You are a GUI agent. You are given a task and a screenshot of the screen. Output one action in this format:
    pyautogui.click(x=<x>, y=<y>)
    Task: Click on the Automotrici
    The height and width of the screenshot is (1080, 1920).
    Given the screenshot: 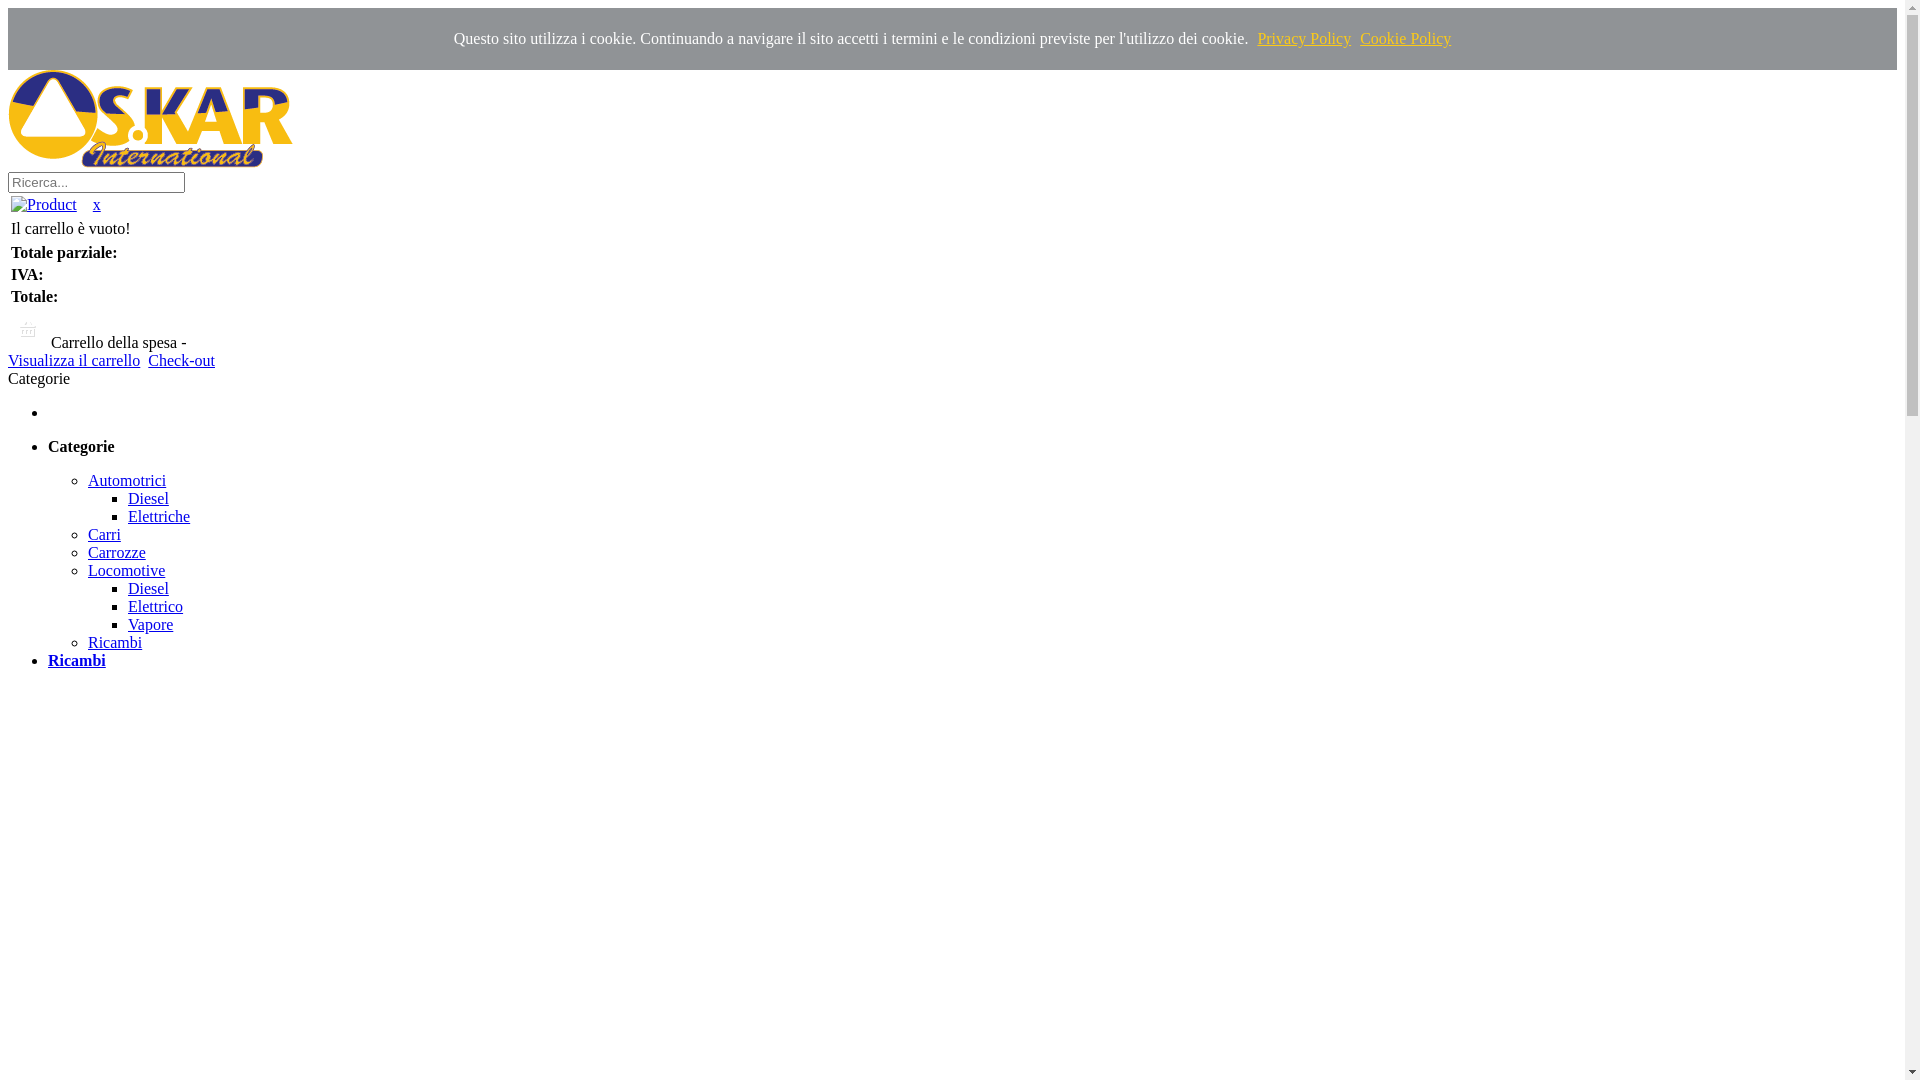 What is the action you would take?
    pyautogui.click(x=127, y=480)
    